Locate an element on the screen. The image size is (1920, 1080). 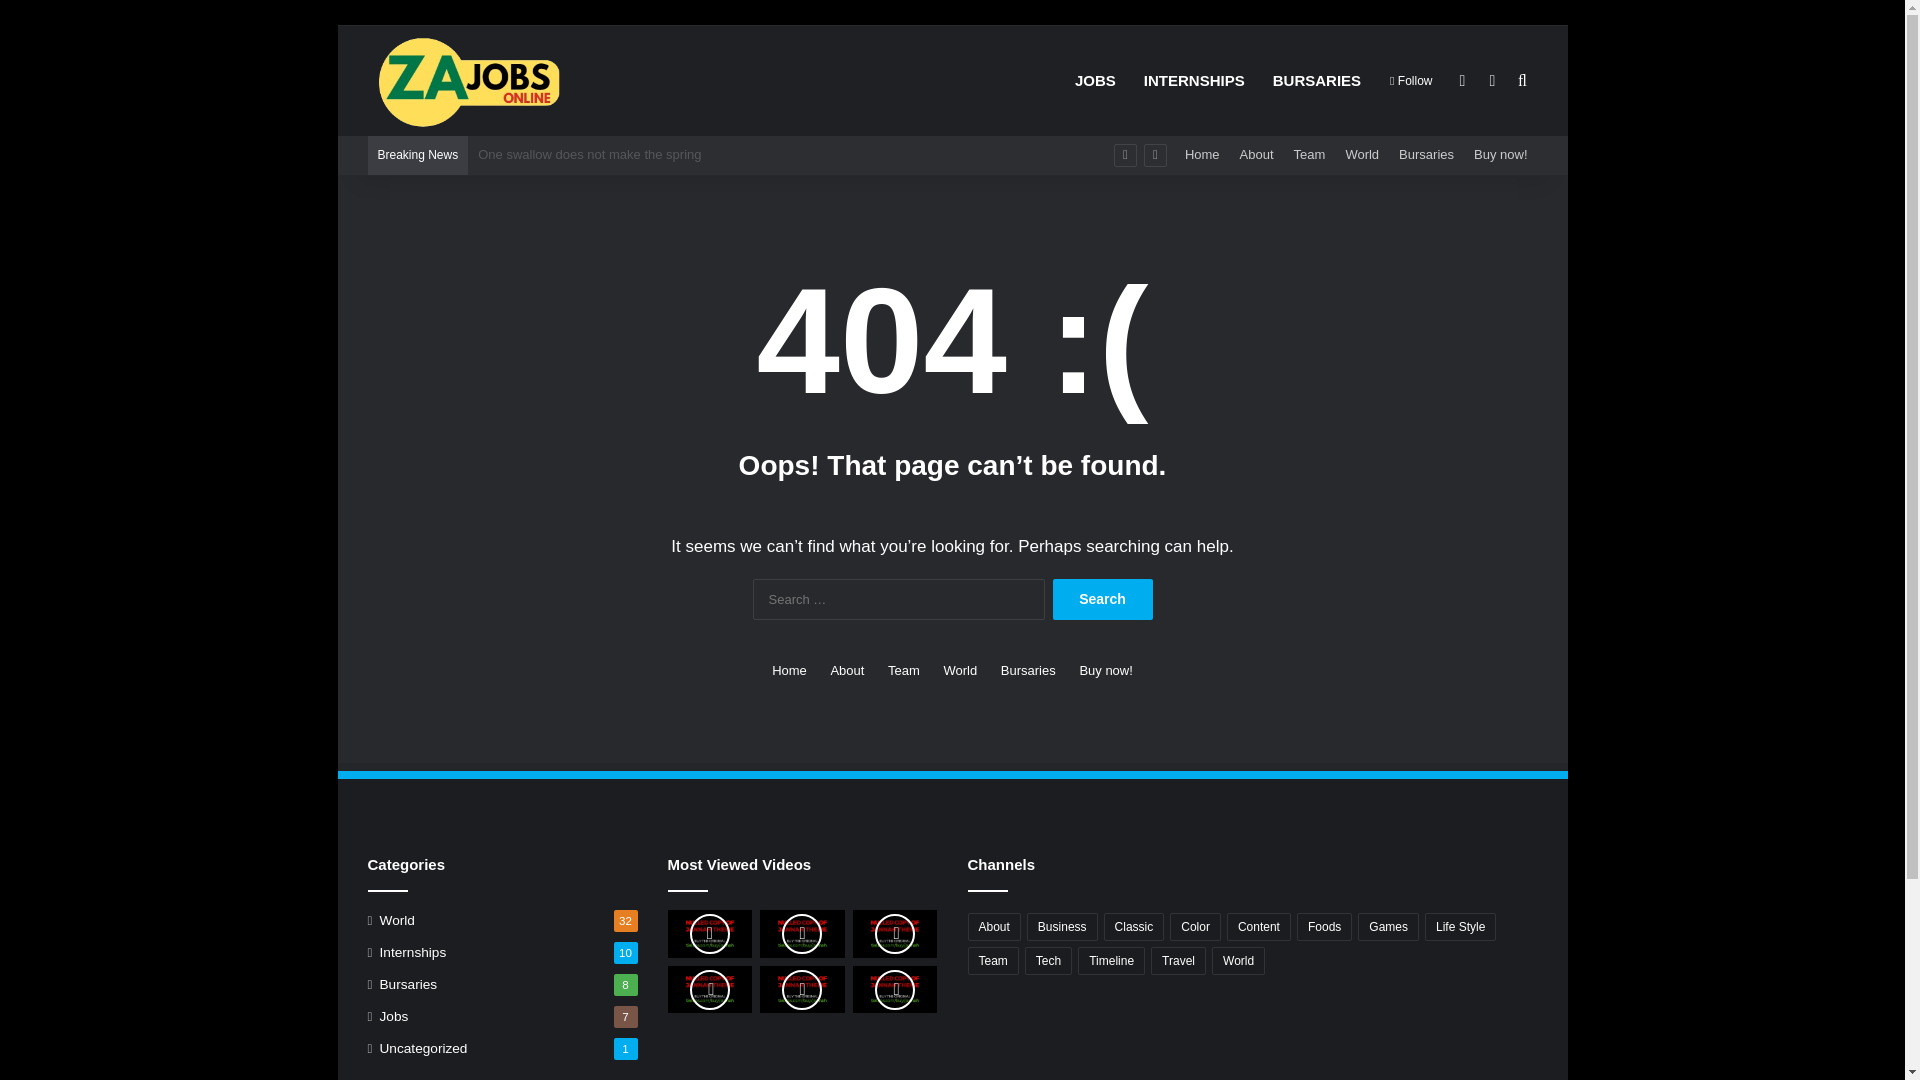
Buy now! is located at coordinates (1500, 154).